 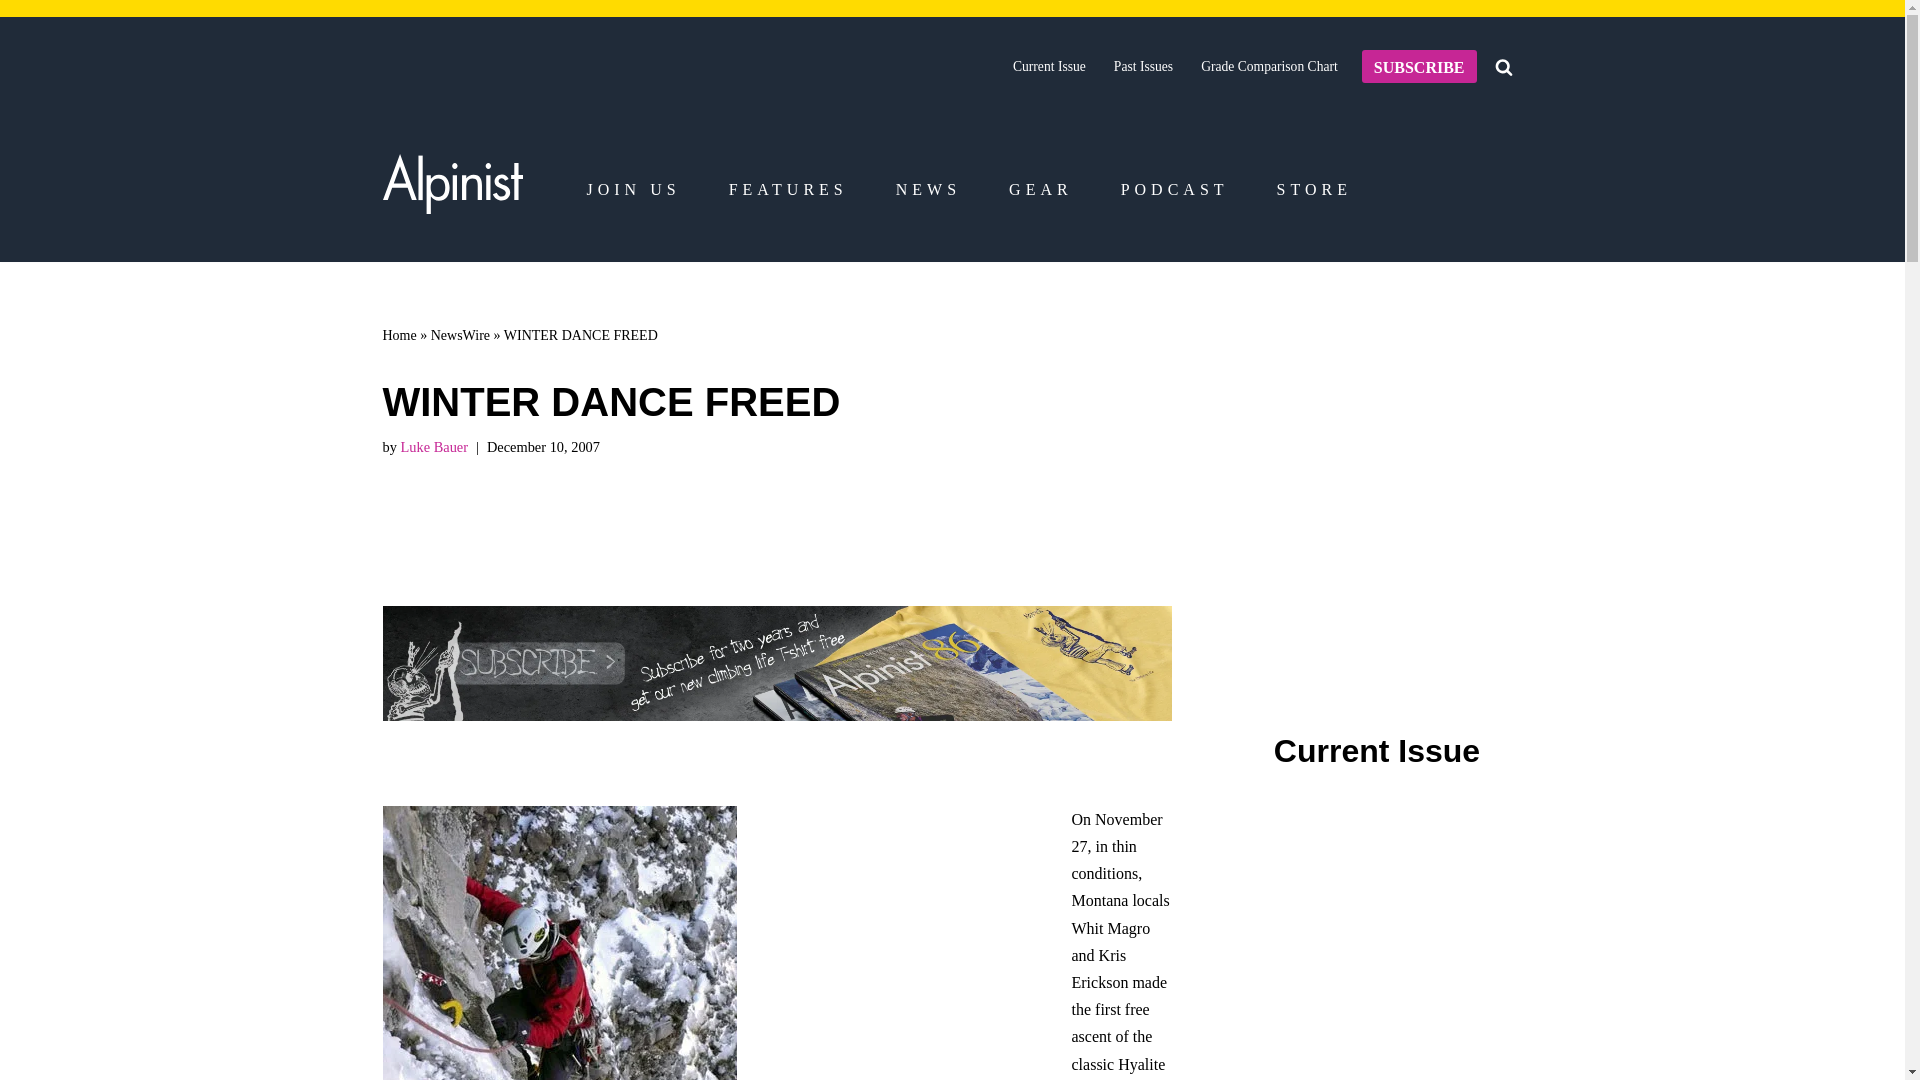 I want to click on winter-dance-1, so click(x=558, y=942).